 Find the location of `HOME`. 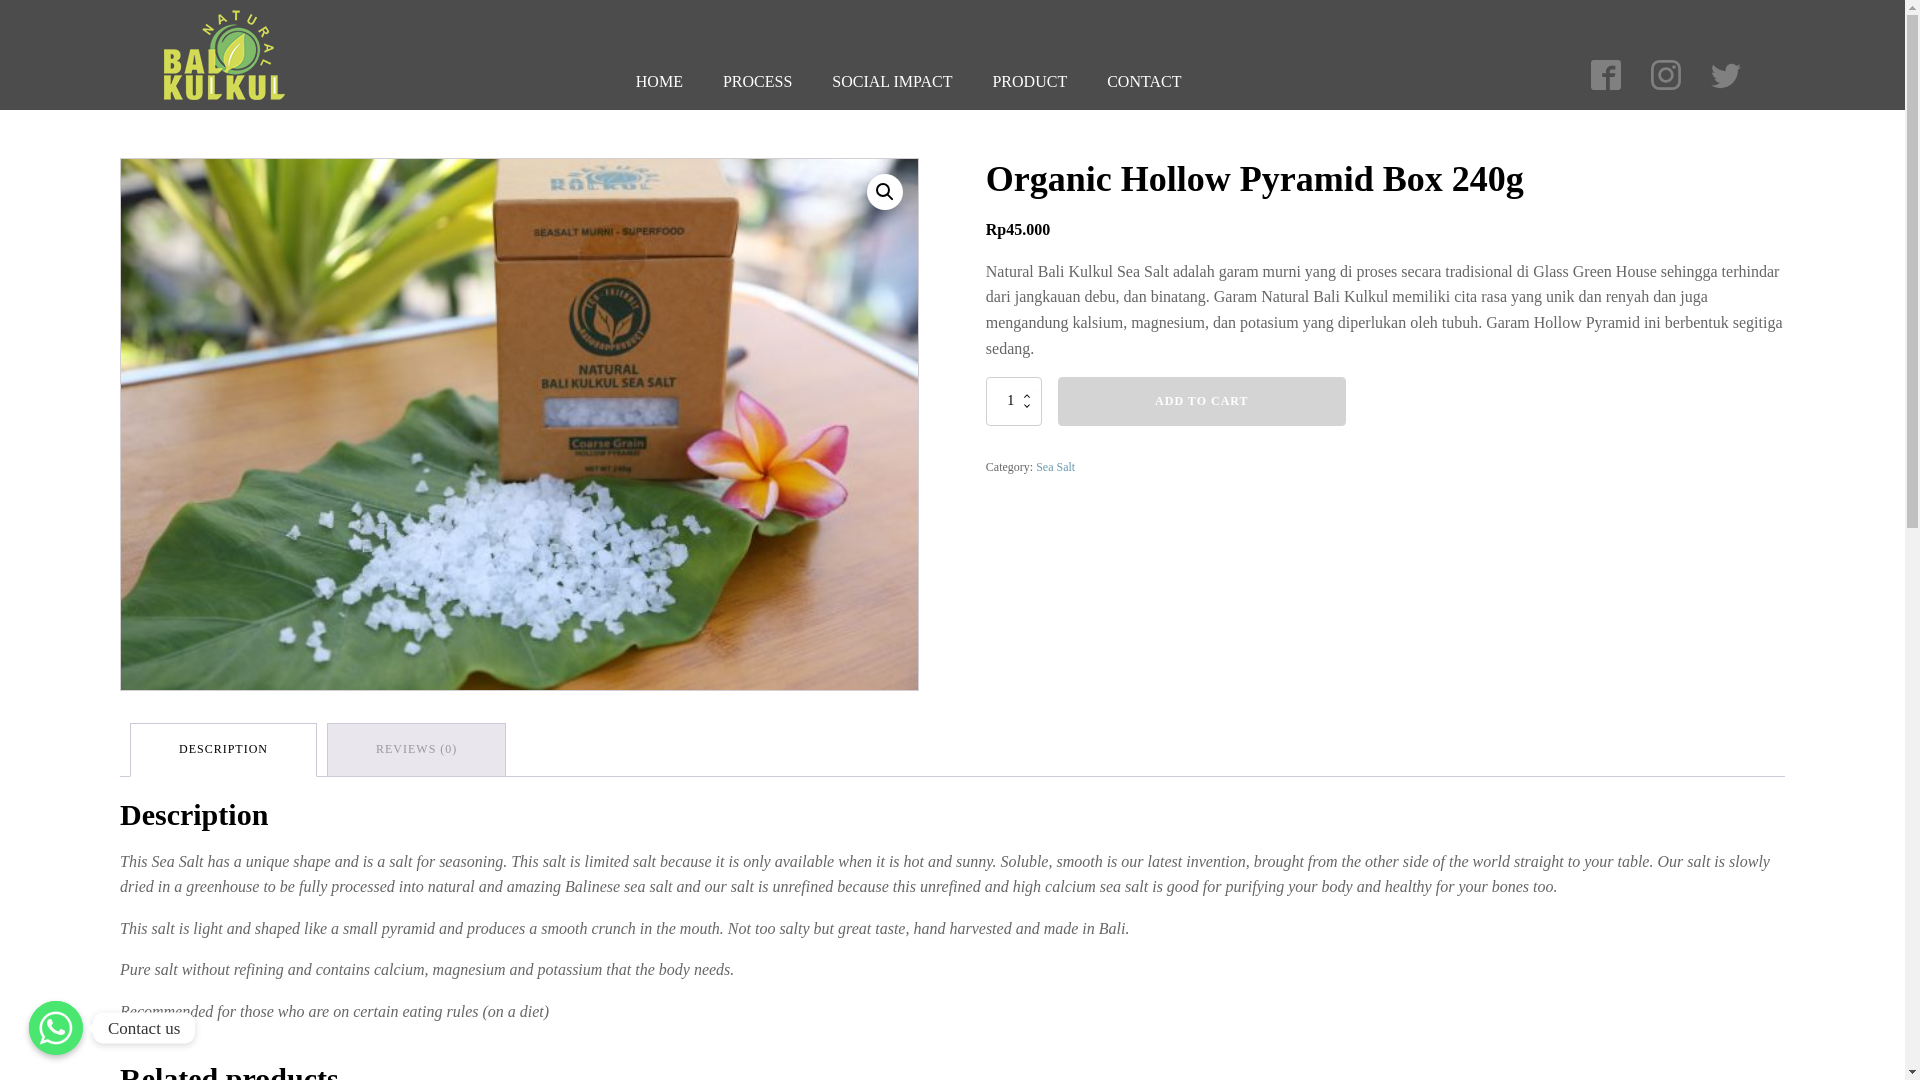

HOME is located at coordinates (659, 82).